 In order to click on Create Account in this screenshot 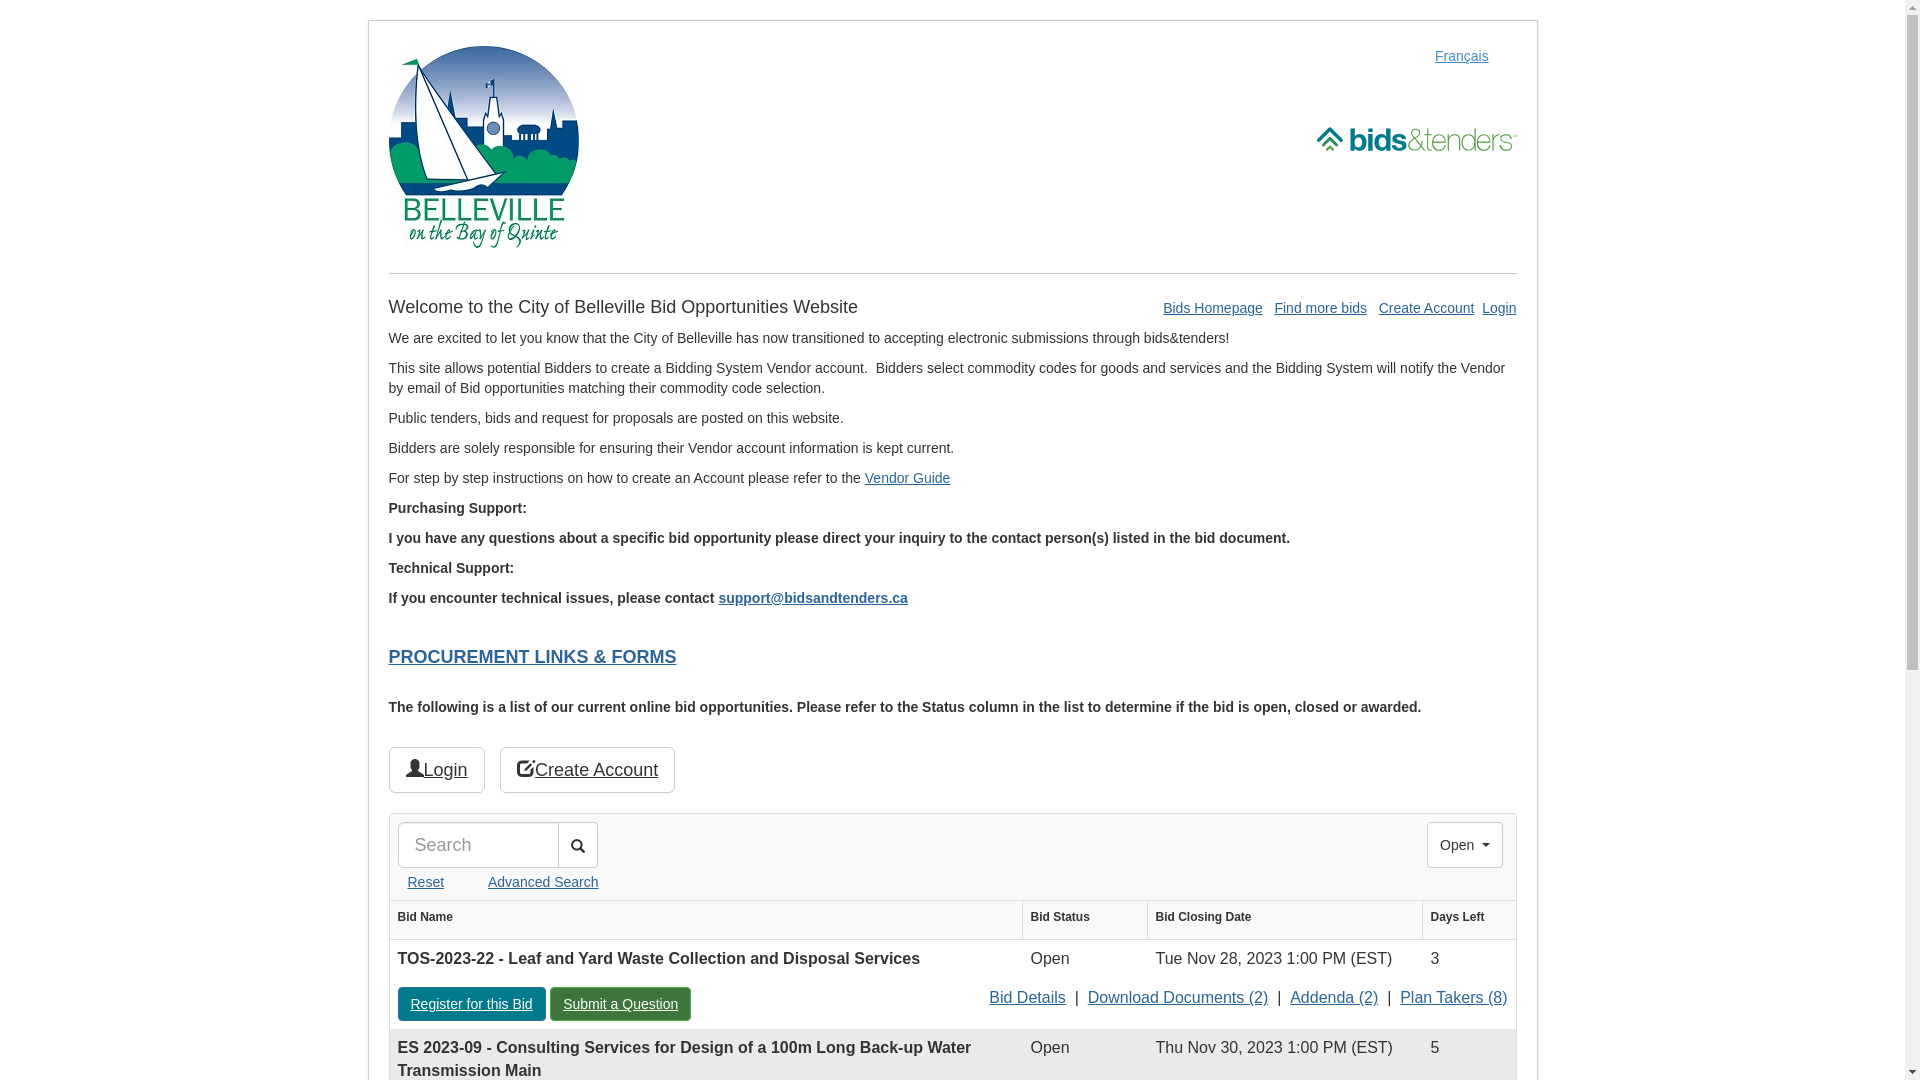, I will do `click(588, 770)`.